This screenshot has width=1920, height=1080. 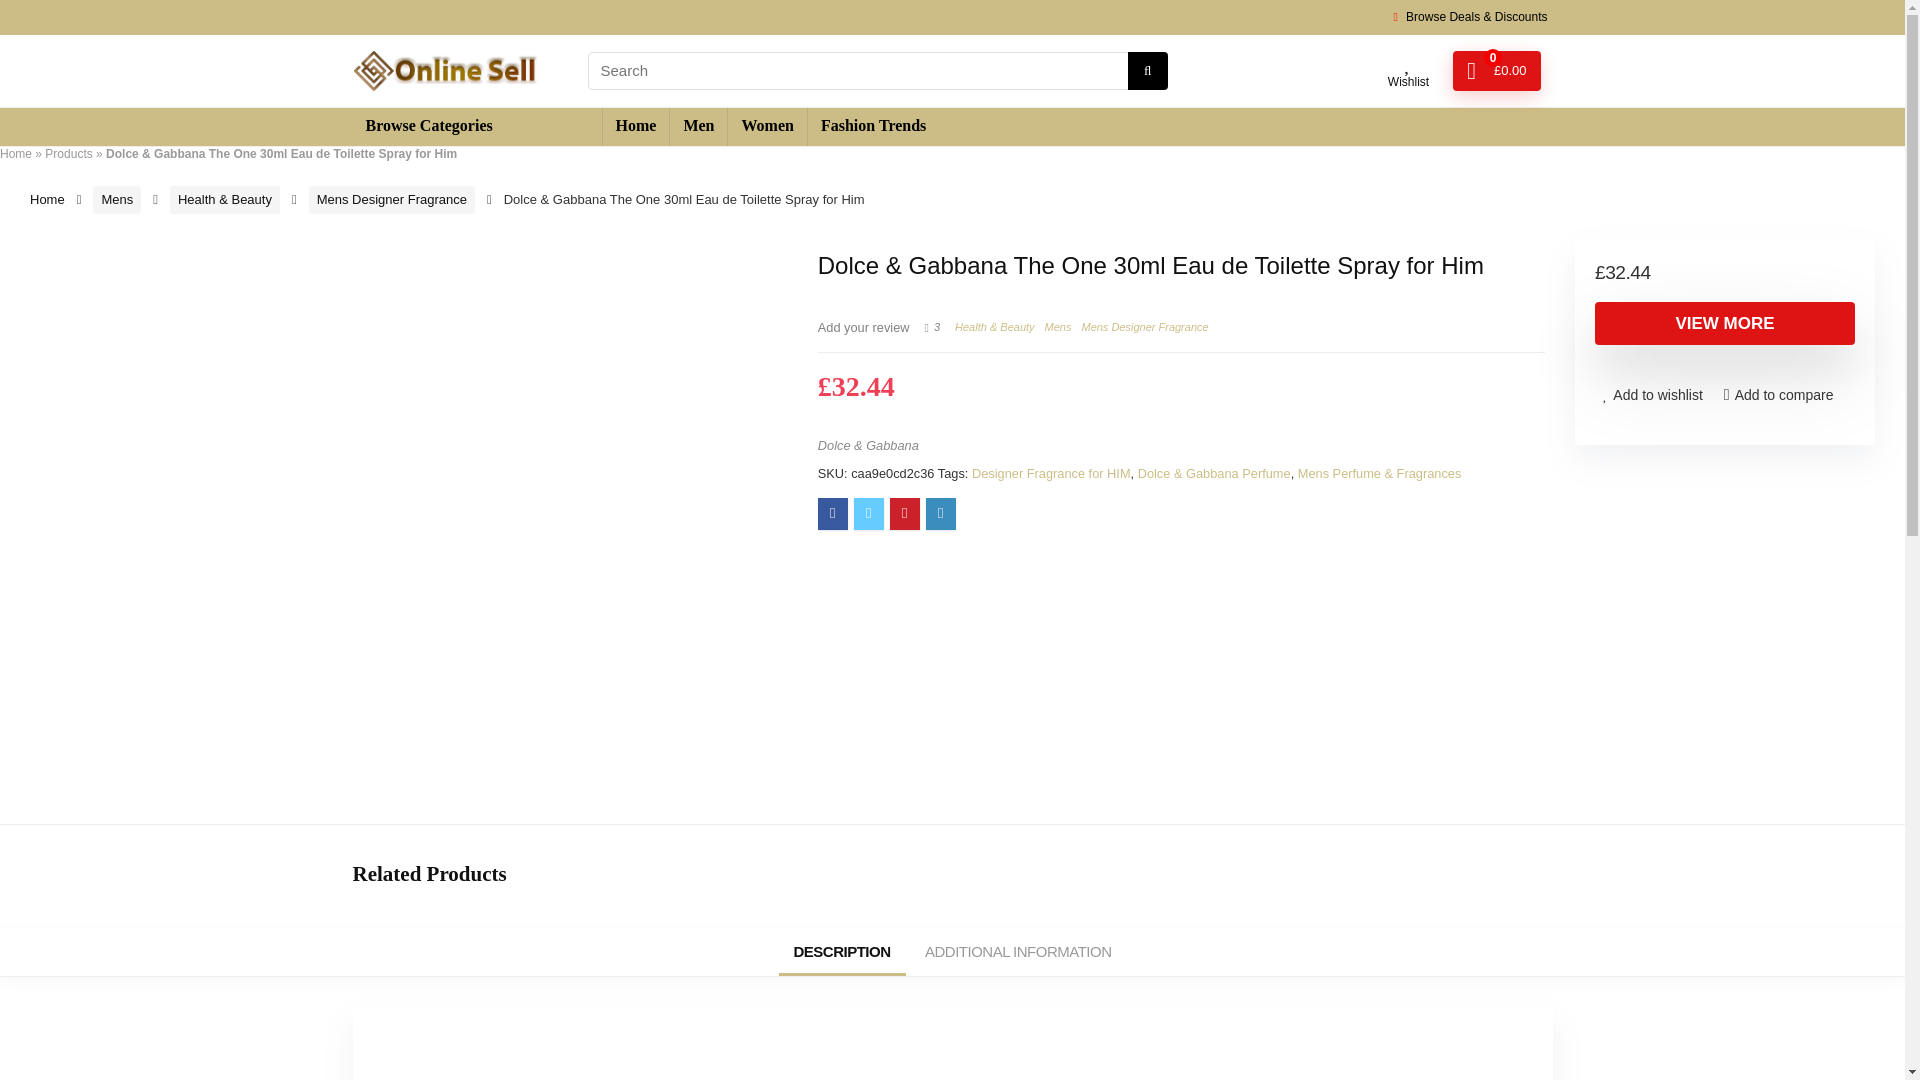 I want to click on Products, so click(x=68, y=153).